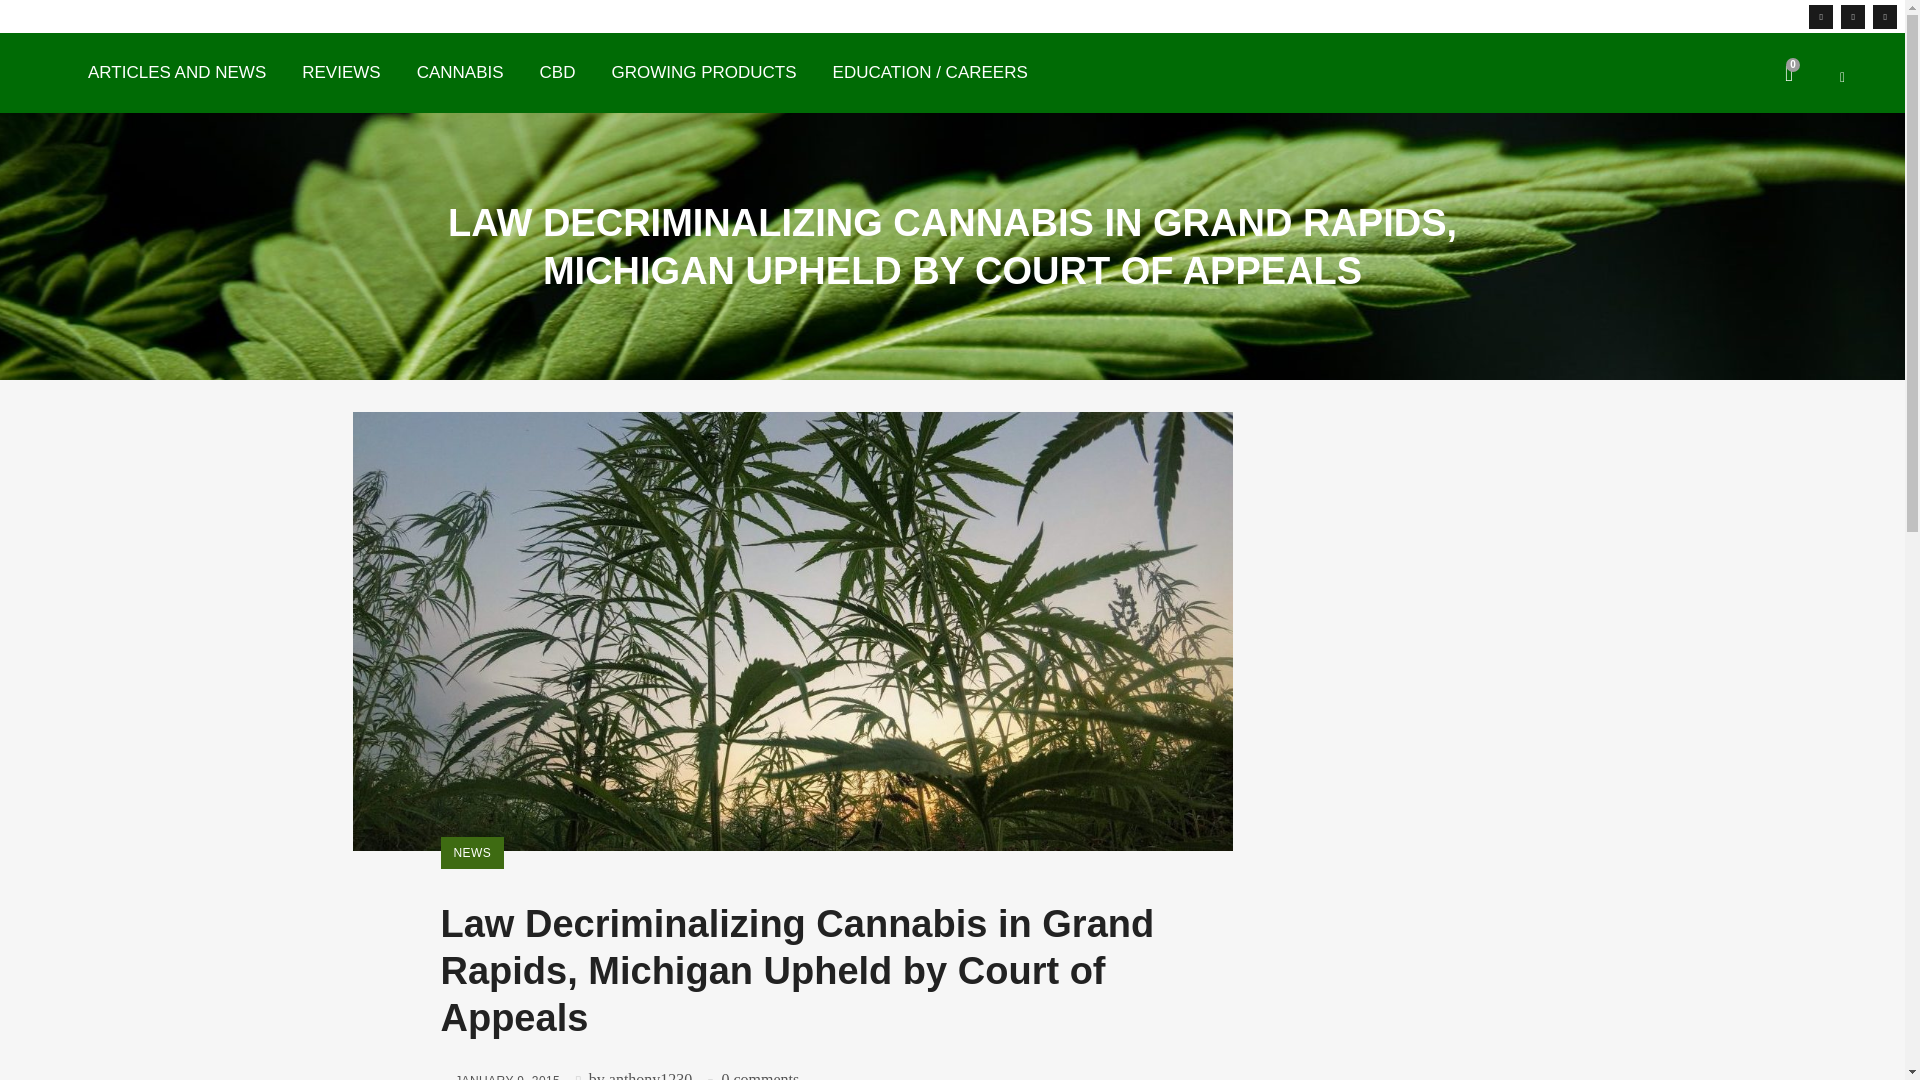  Describe the element at coordinates (760, 1076) in the screenshot. I see `0 comments` at that location.